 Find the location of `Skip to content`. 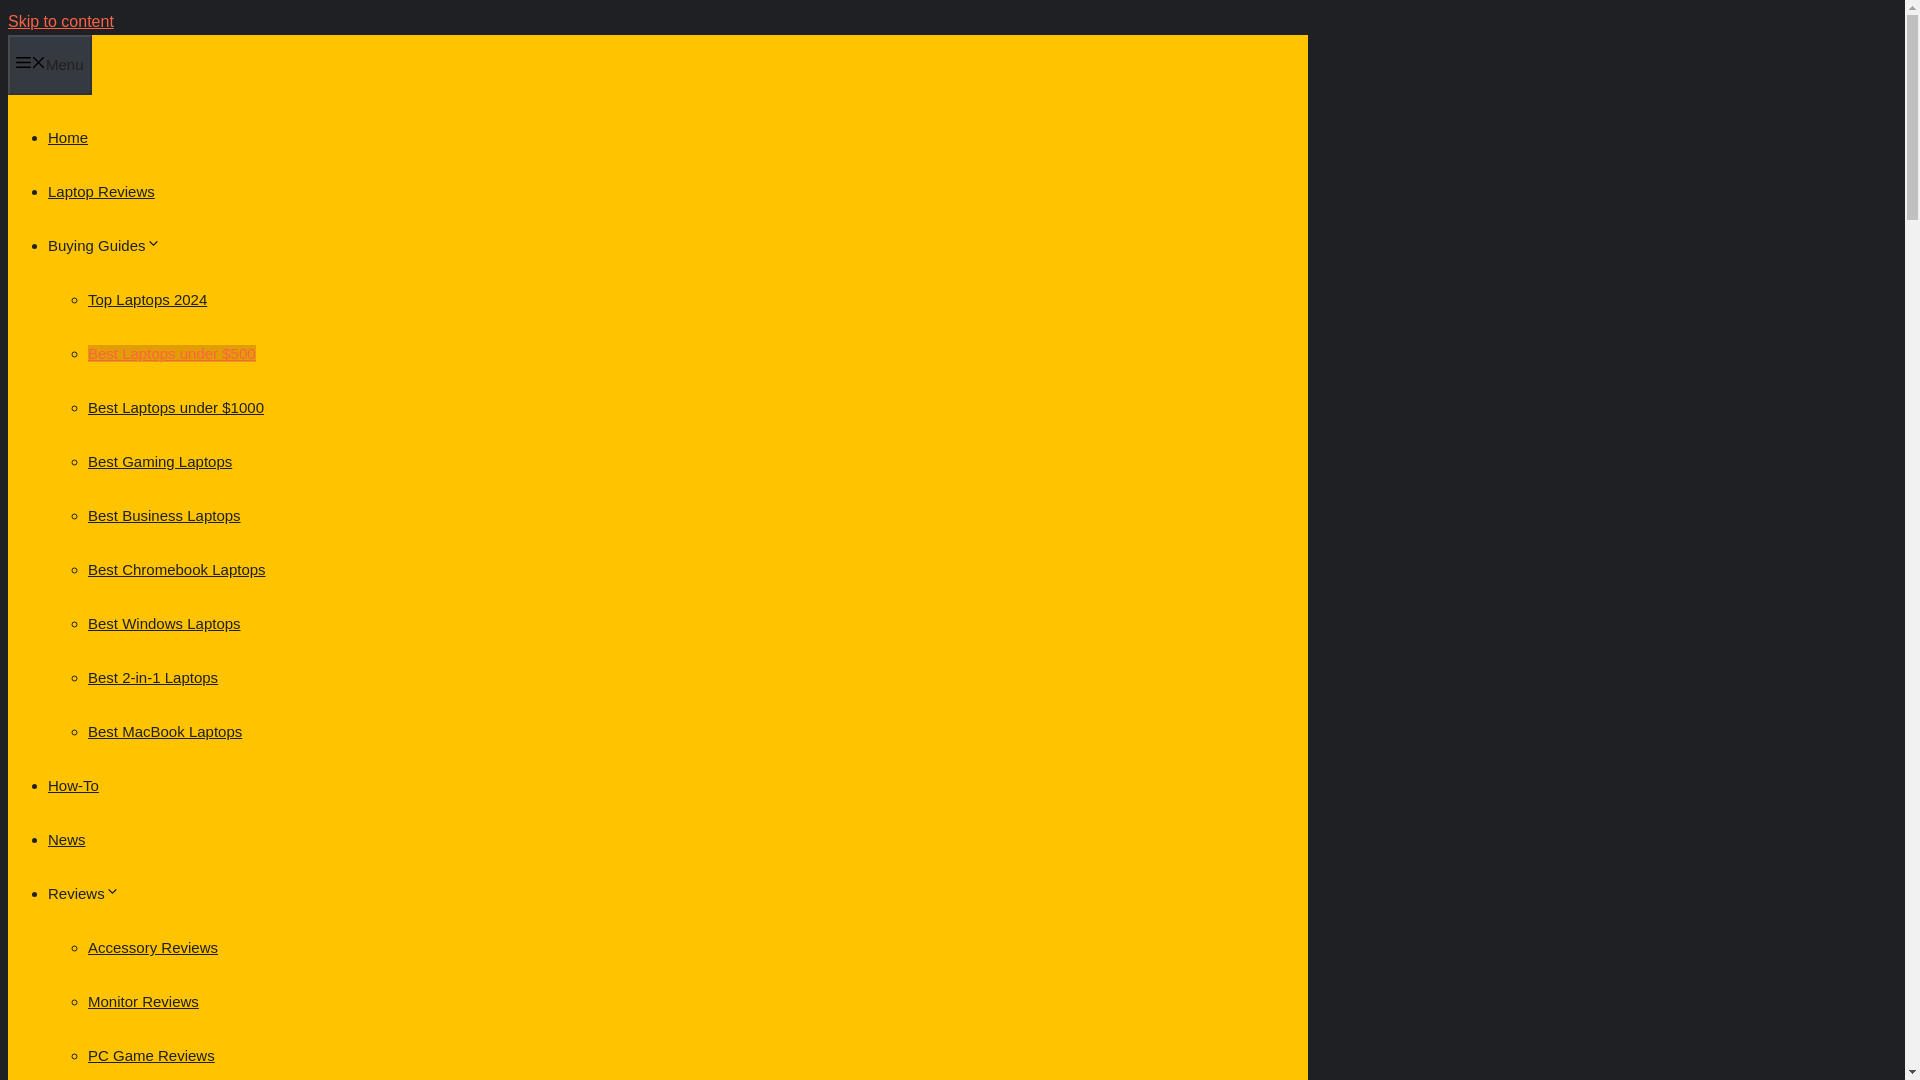

Skip to content is located at coordinates (60, 21).